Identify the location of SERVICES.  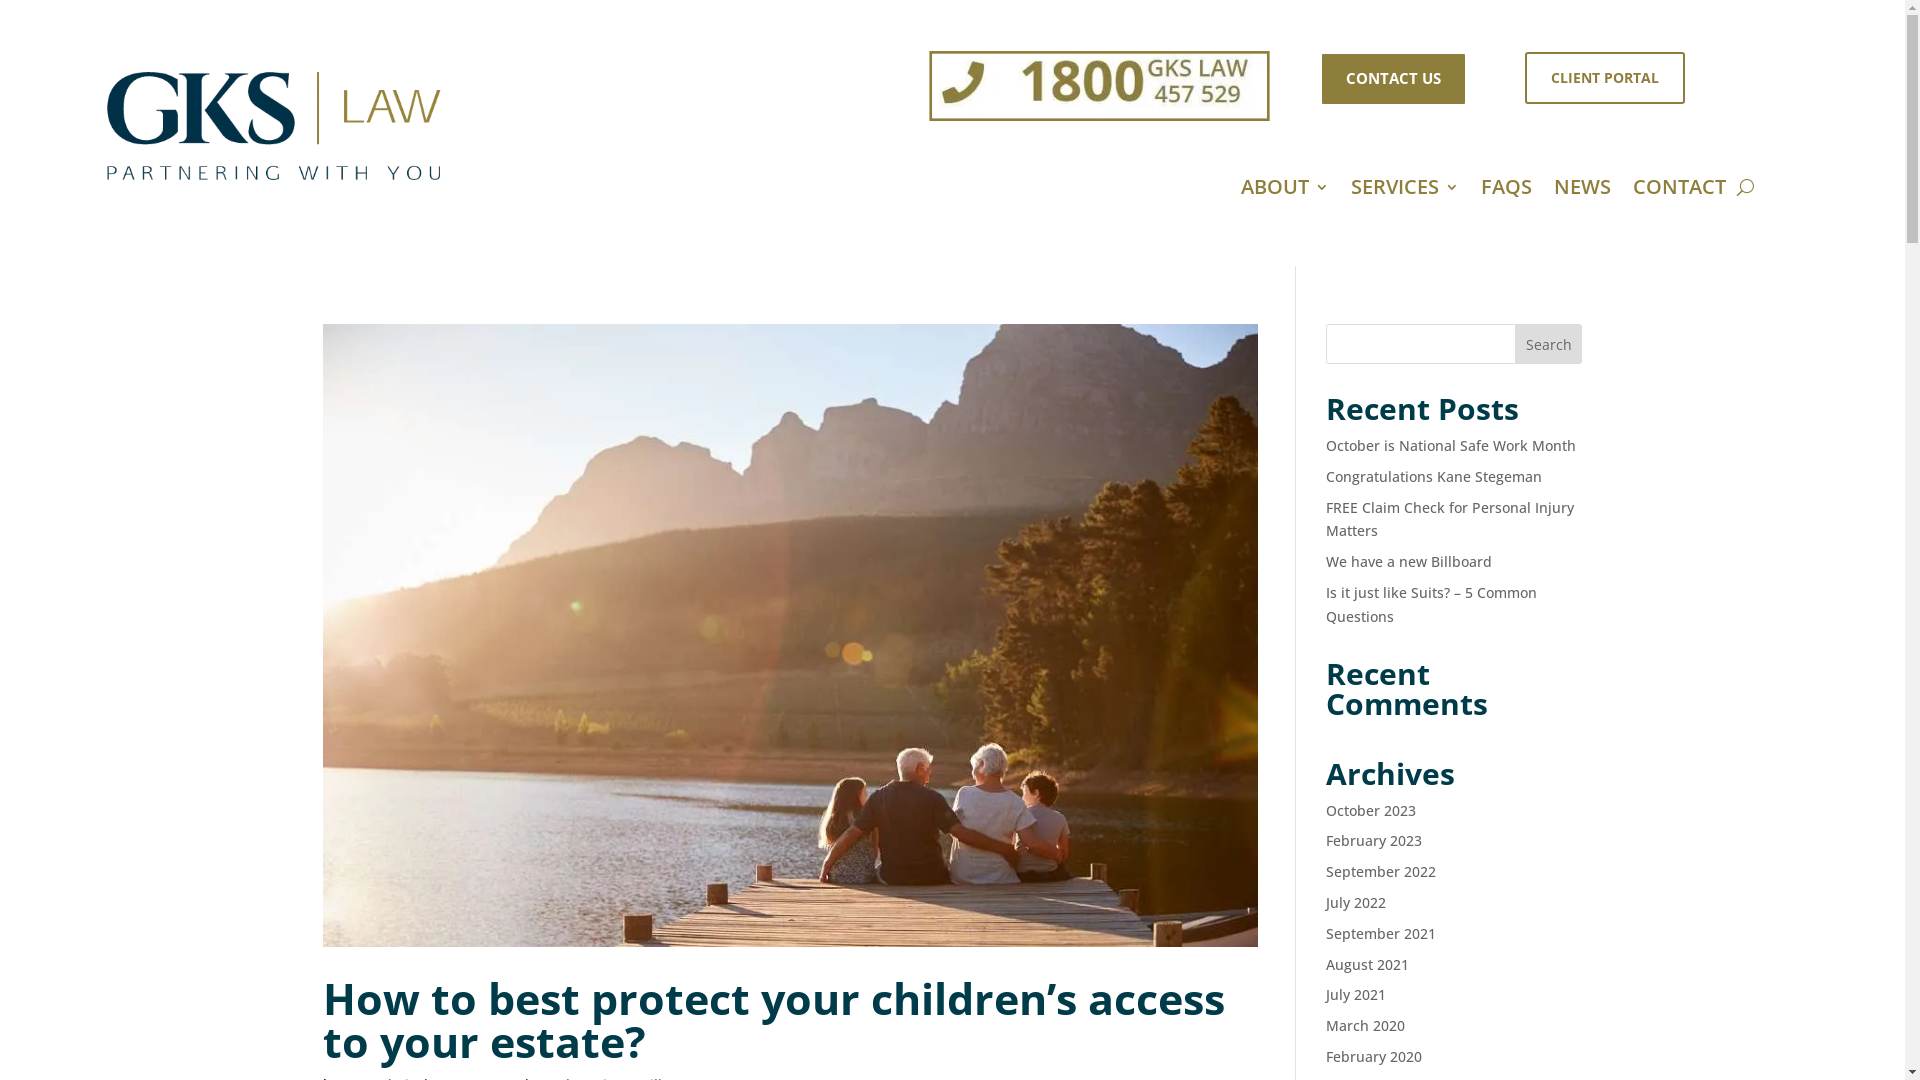
(1405, 191).